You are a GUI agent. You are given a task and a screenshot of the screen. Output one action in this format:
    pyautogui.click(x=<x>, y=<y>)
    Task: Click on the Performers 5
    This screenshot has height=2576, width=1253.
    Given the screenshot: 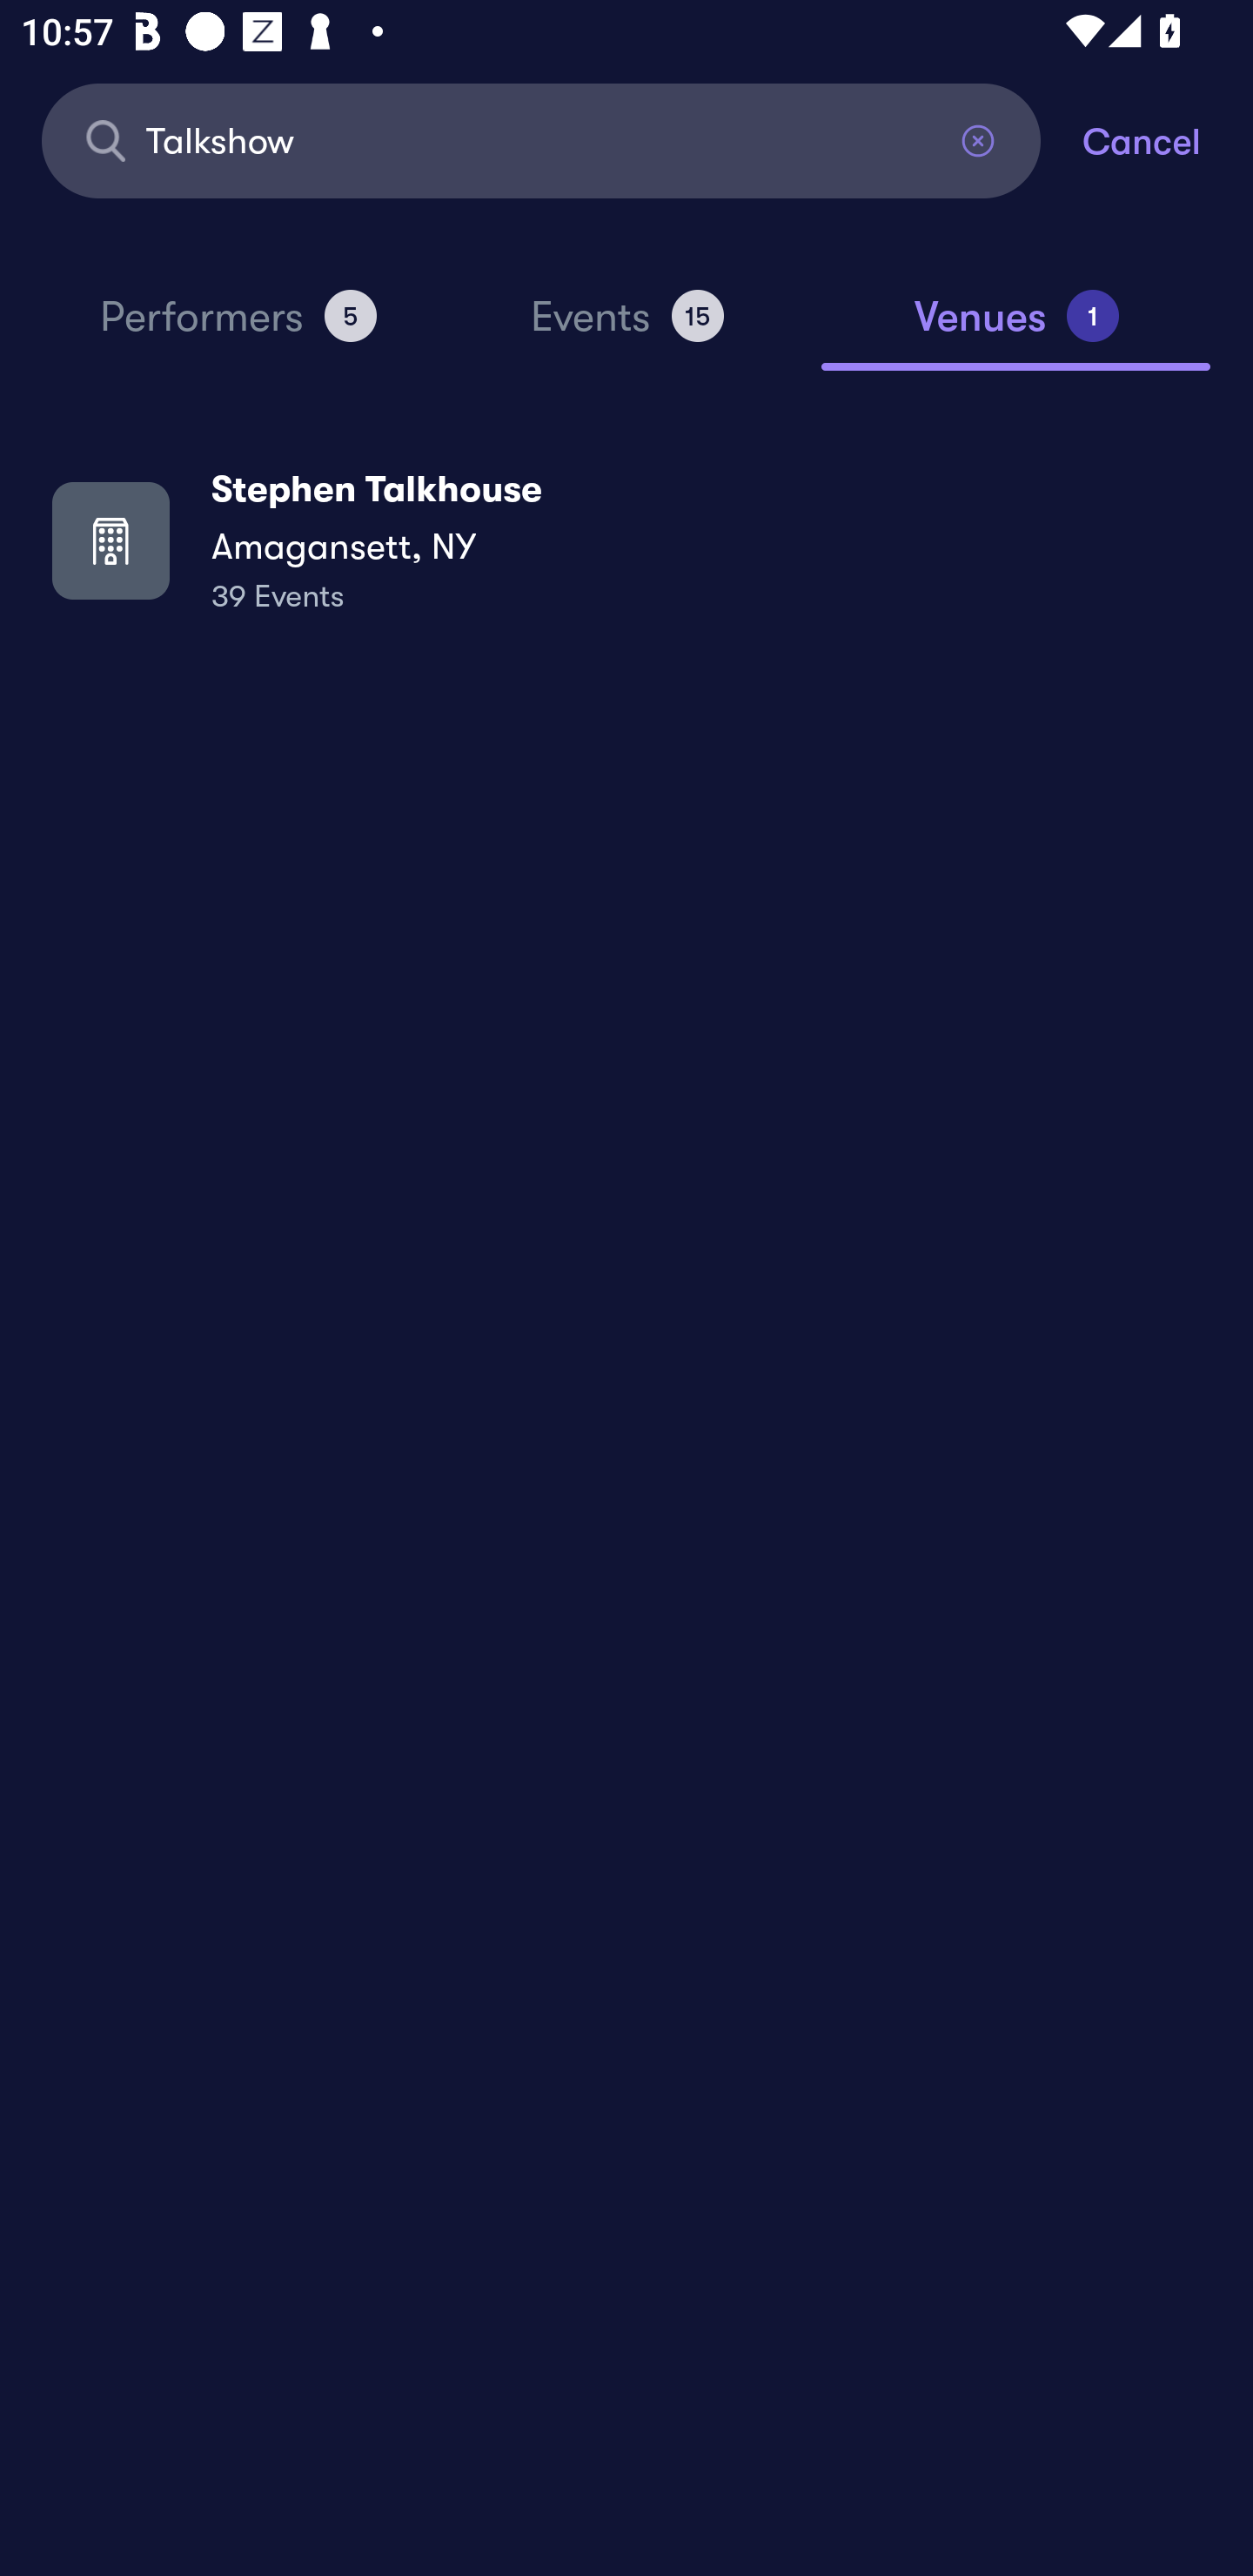 What is the action you would take?
    pyautogui.click(x=238, y=329)
    